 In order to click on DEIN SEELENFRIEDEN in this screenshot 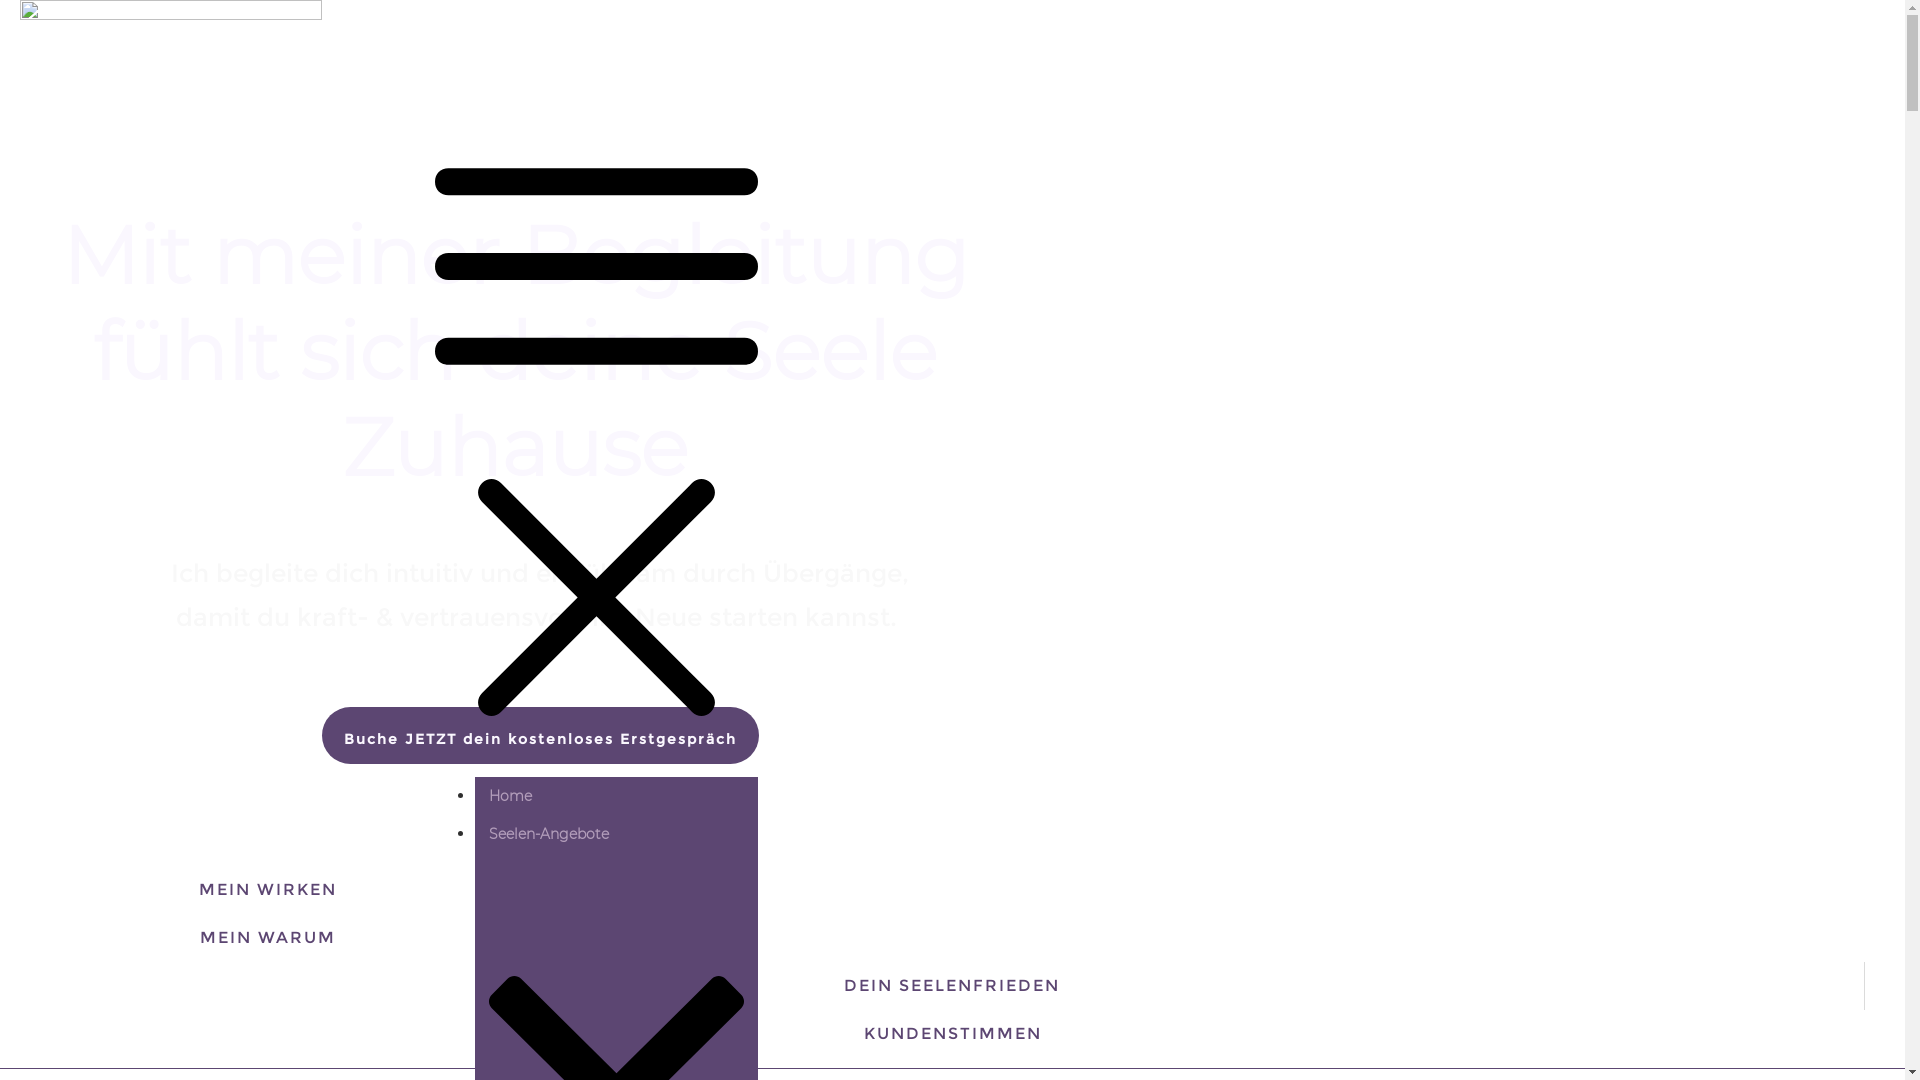, I will do `click(952, 986)`.